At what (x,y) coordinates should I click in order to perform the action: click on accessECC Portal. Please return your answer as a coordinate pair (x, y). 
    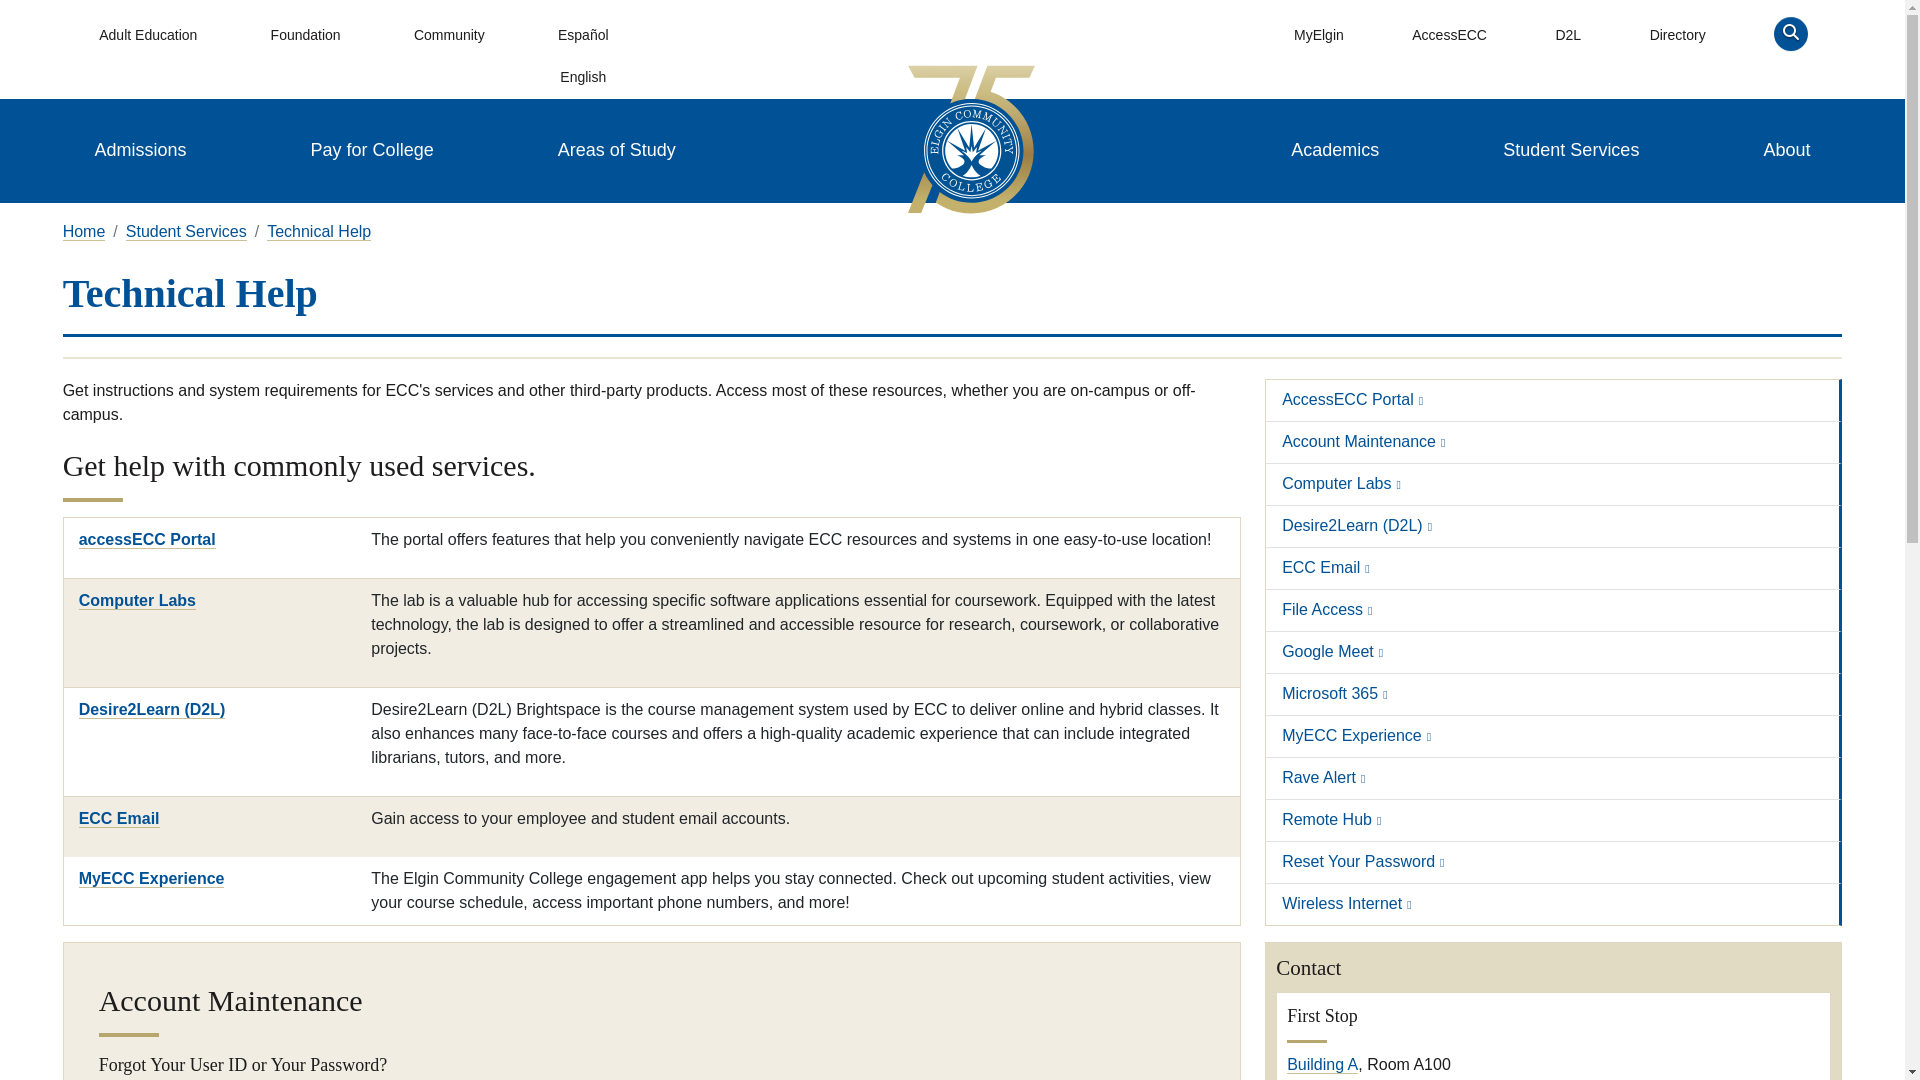
    Looking at the image, I should click on (146, 540).